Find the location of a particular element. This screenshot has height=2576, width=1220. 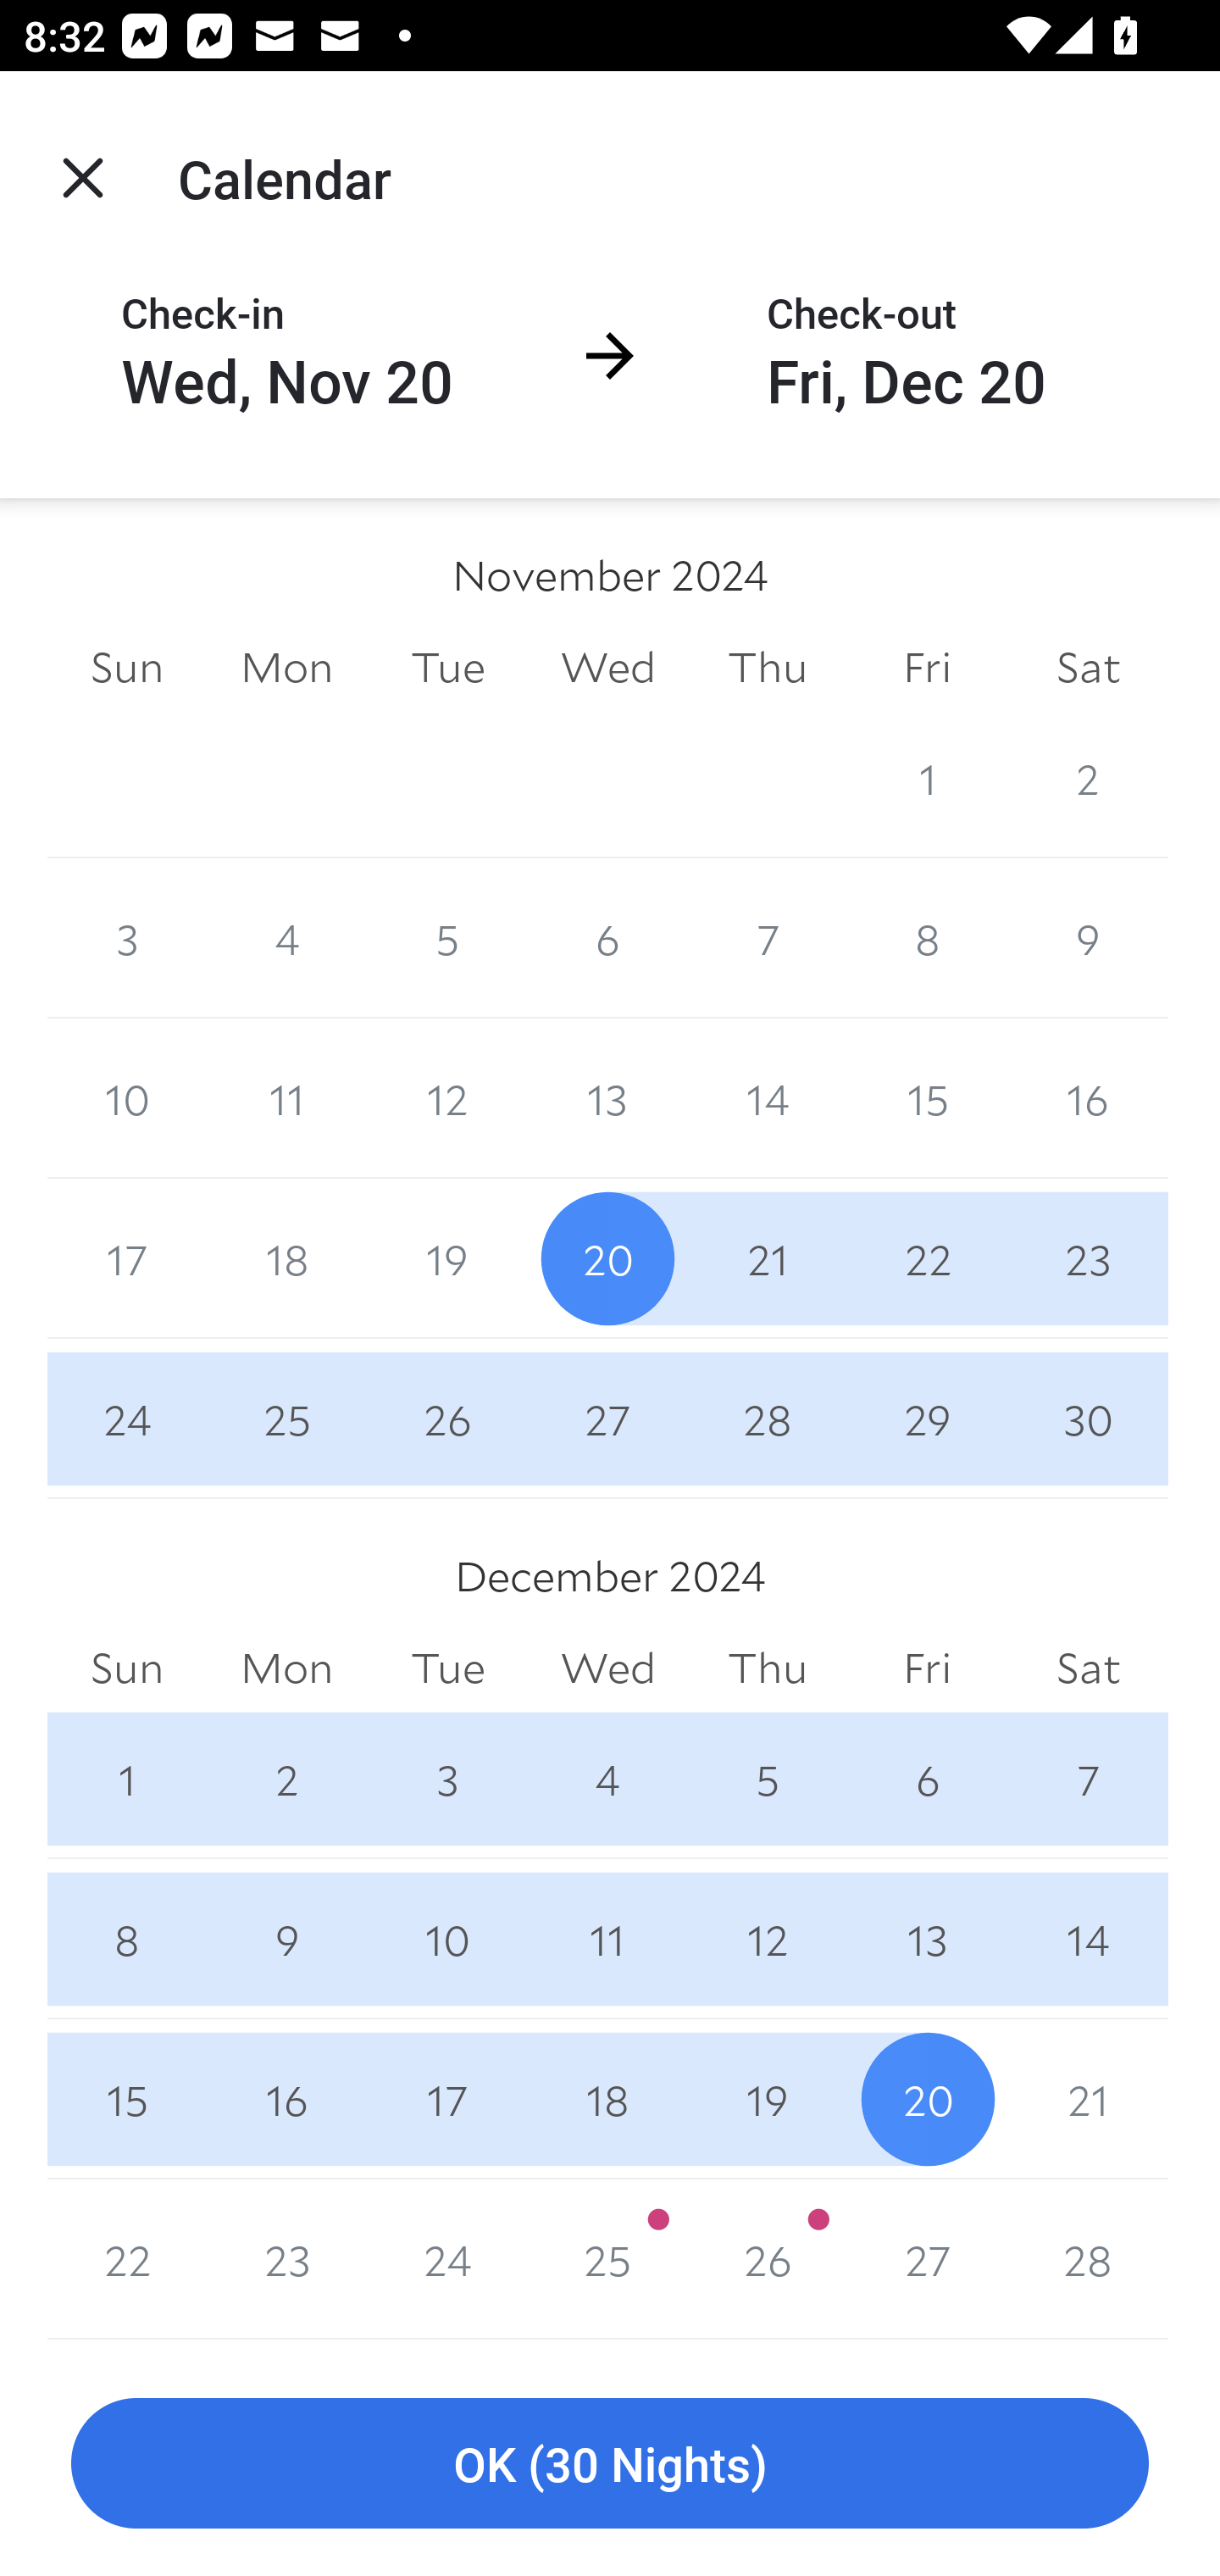

9 9 November 2024 is located at coordinates (1088, 937).